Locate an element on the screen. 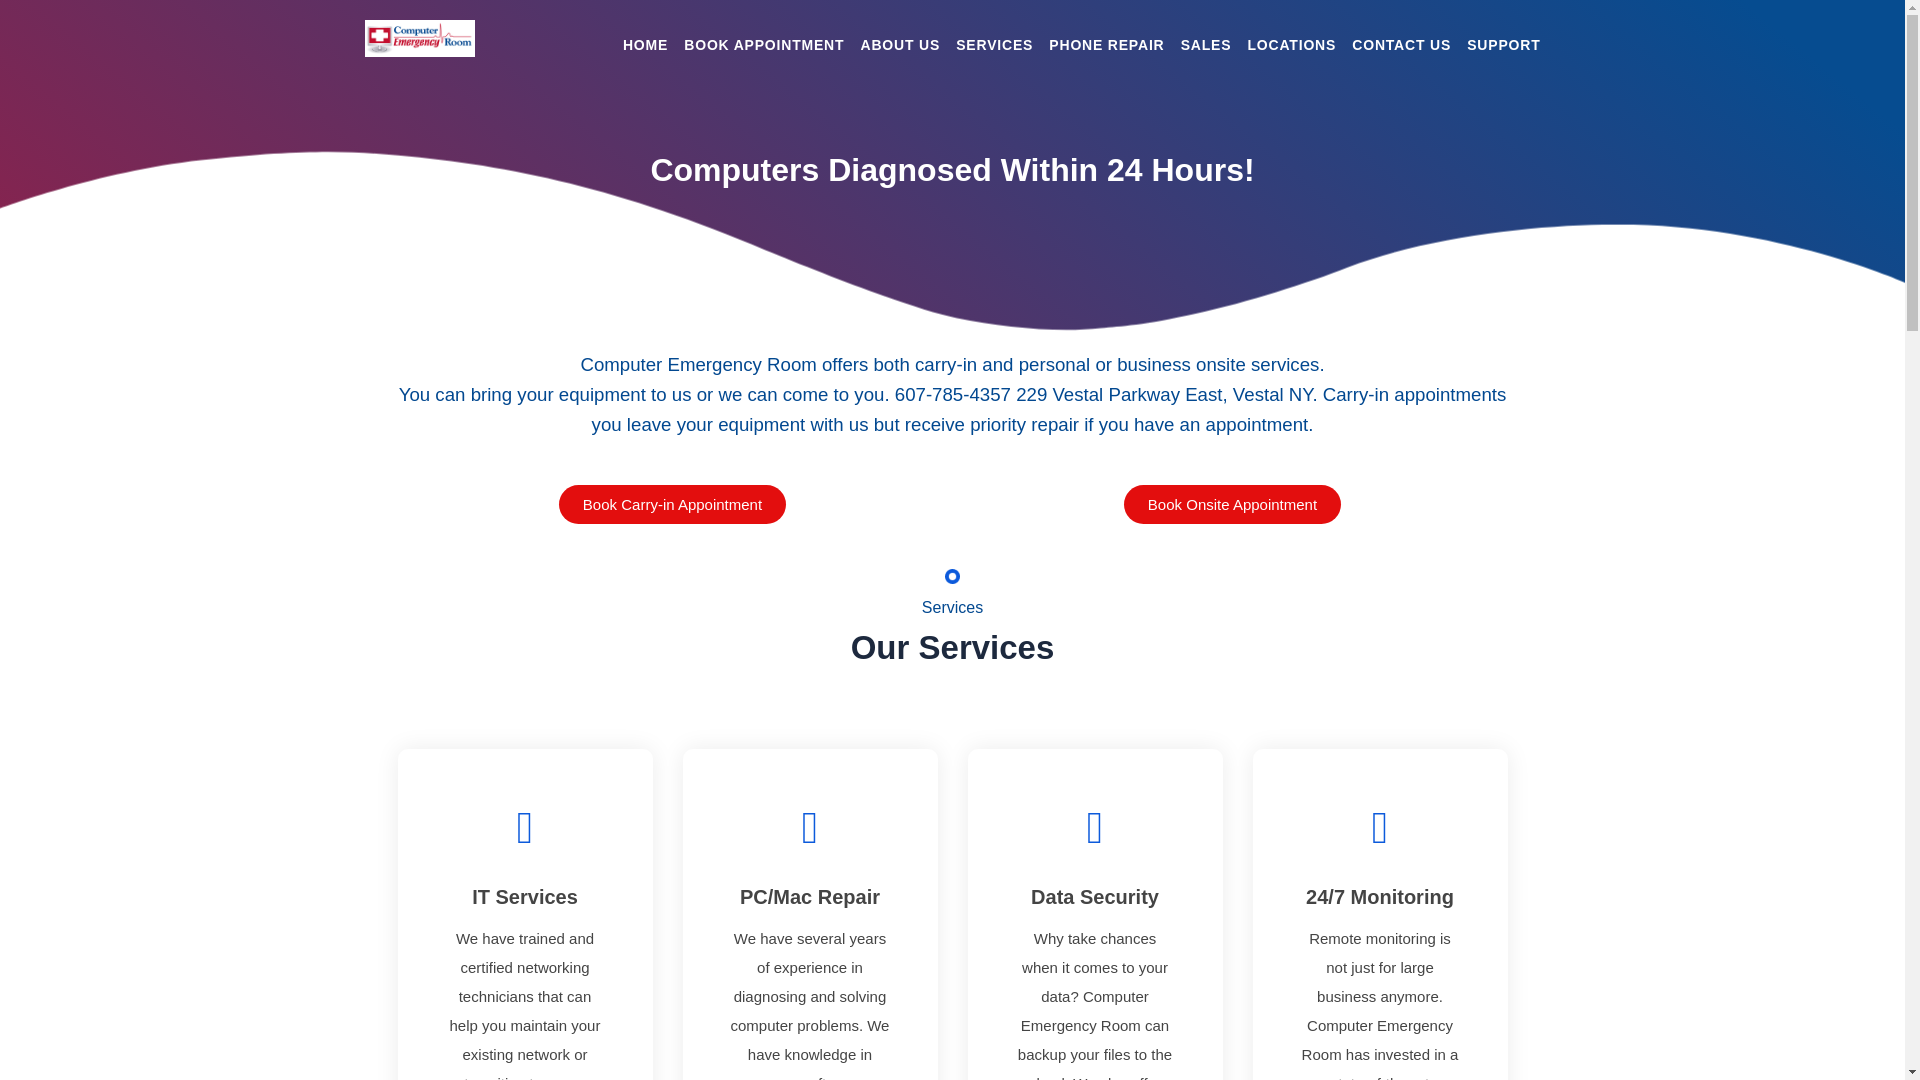 This screenshot has height=1080, width=1920. LOCATIONS is located at coordinates (1292, 44).